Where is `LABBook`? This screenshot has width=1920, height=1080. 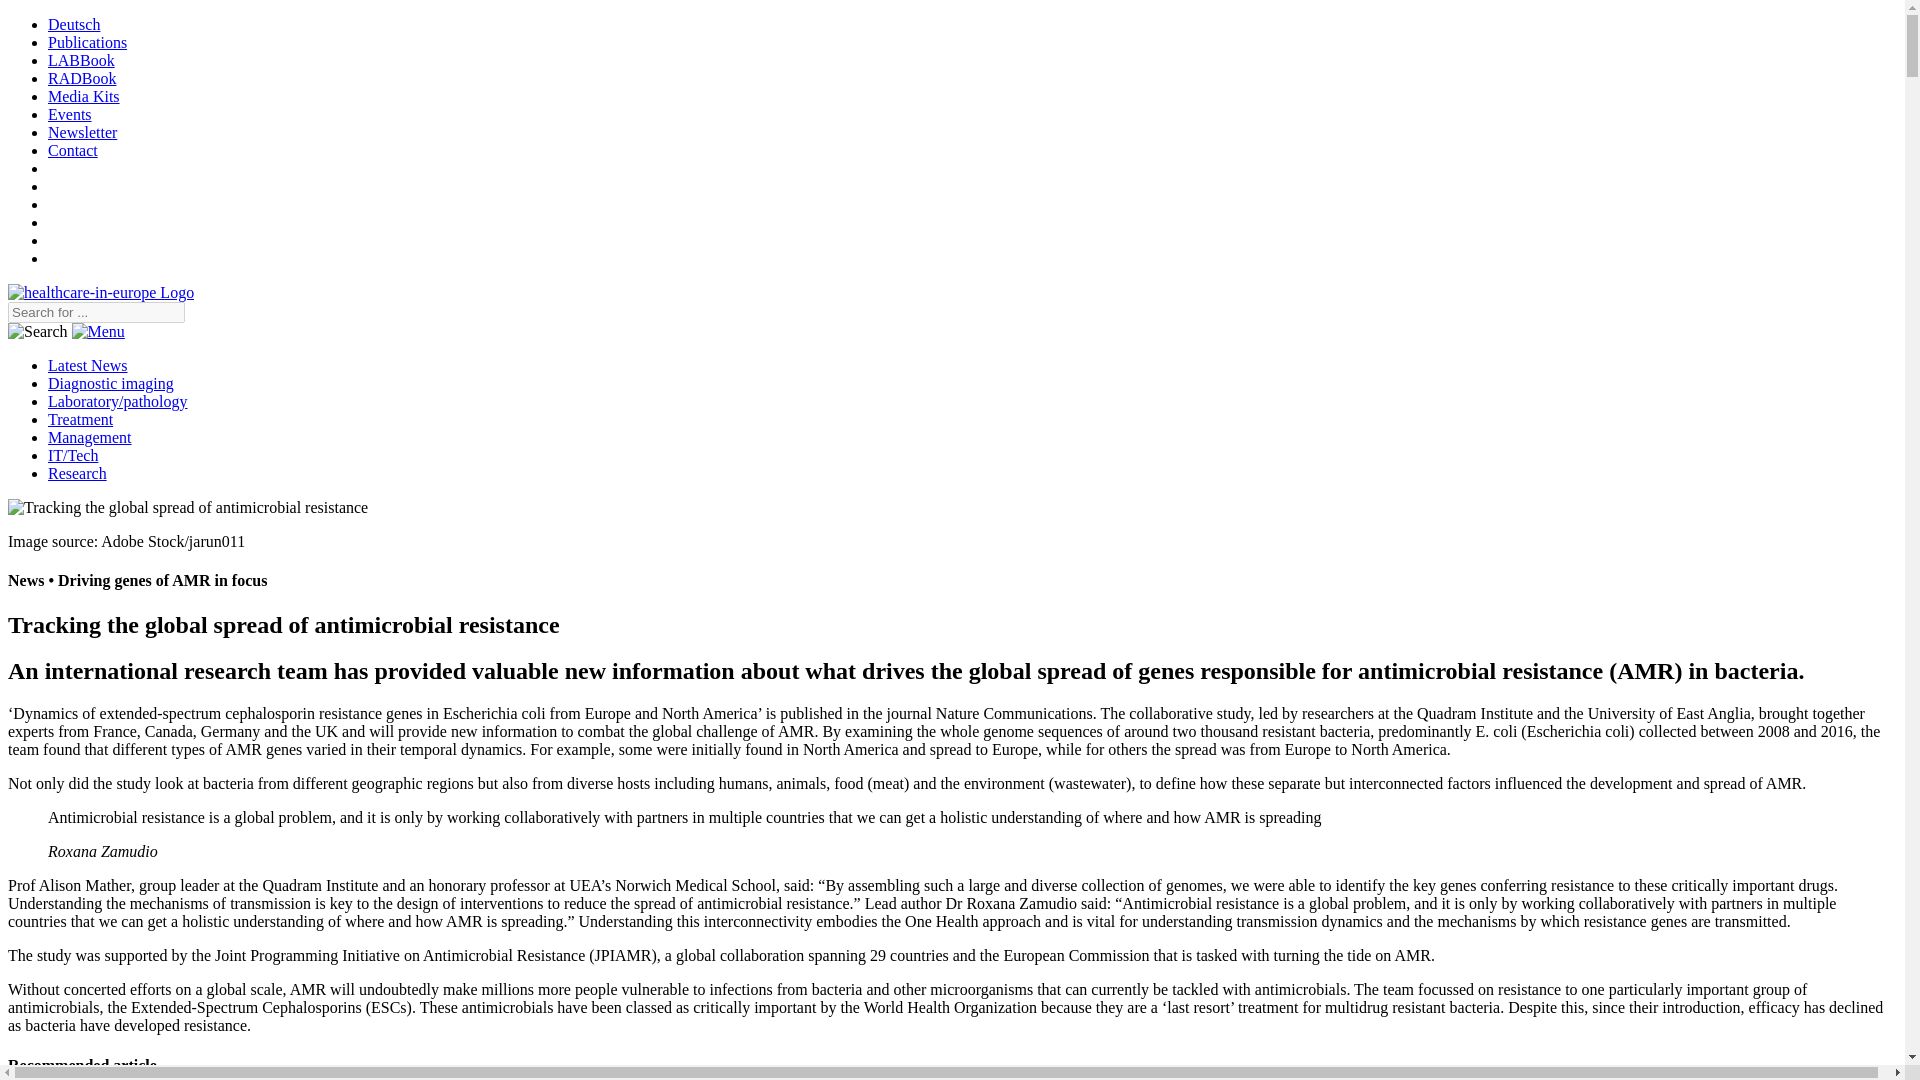 LABBook is located at coordinates (82, 60).